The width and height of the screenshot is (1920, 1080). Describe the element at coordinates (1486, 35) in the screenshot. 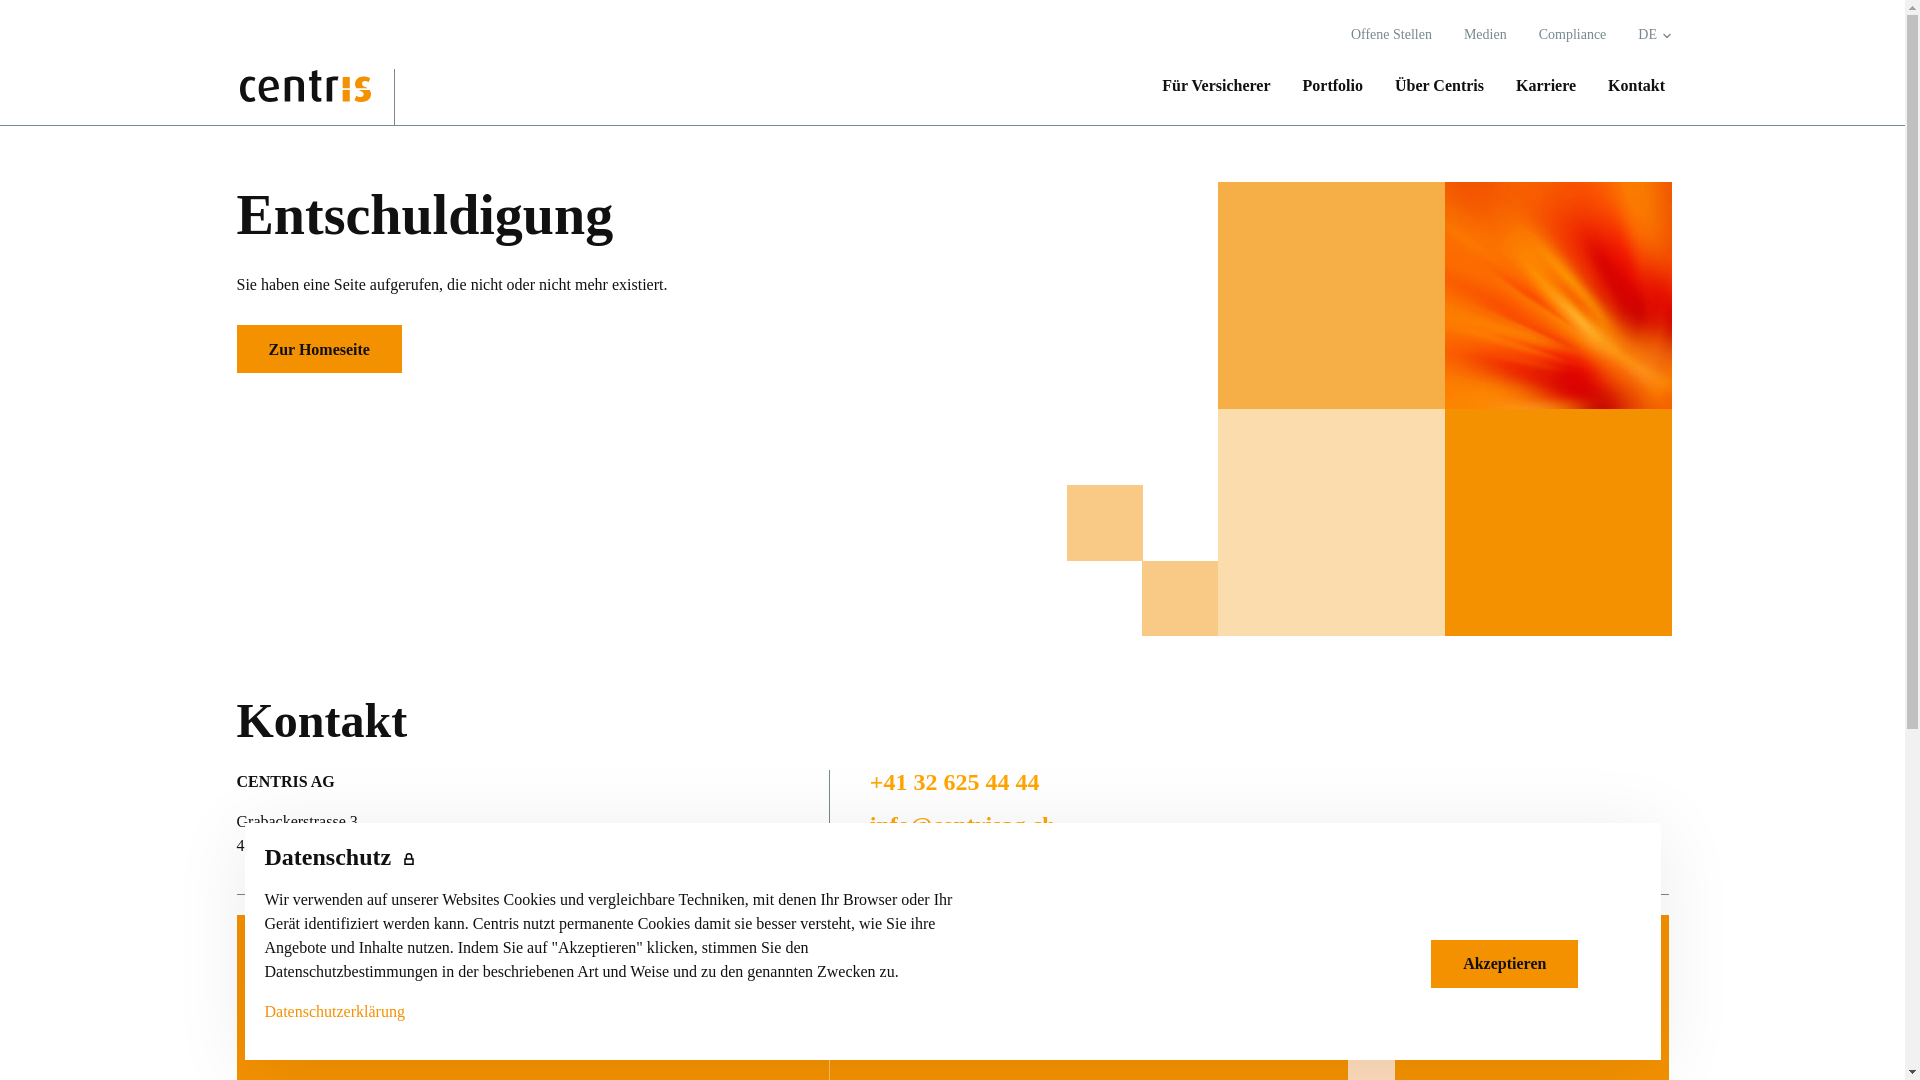

I see `Medien` at that location.